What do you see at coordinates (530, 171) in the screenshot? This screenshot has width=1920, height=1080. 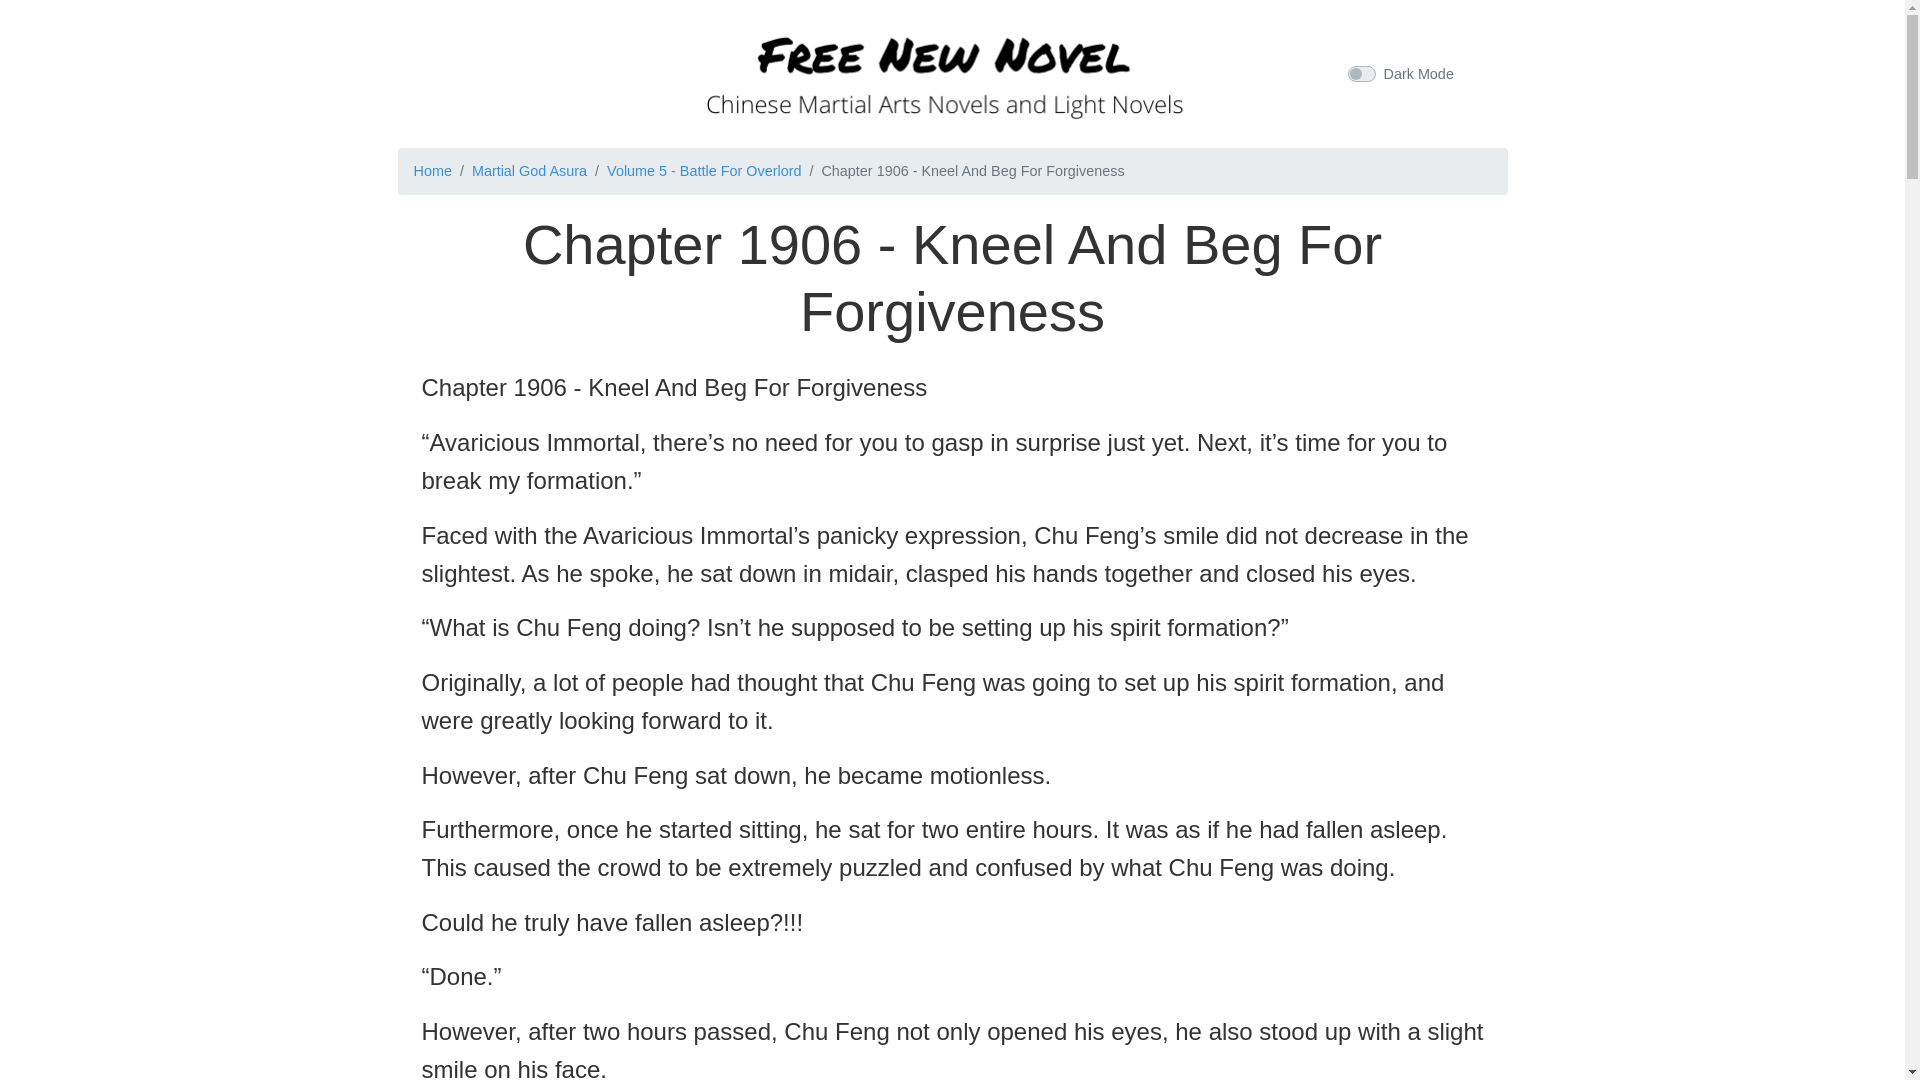 I see `Martial God Asura` at bounding box center [530, 171].